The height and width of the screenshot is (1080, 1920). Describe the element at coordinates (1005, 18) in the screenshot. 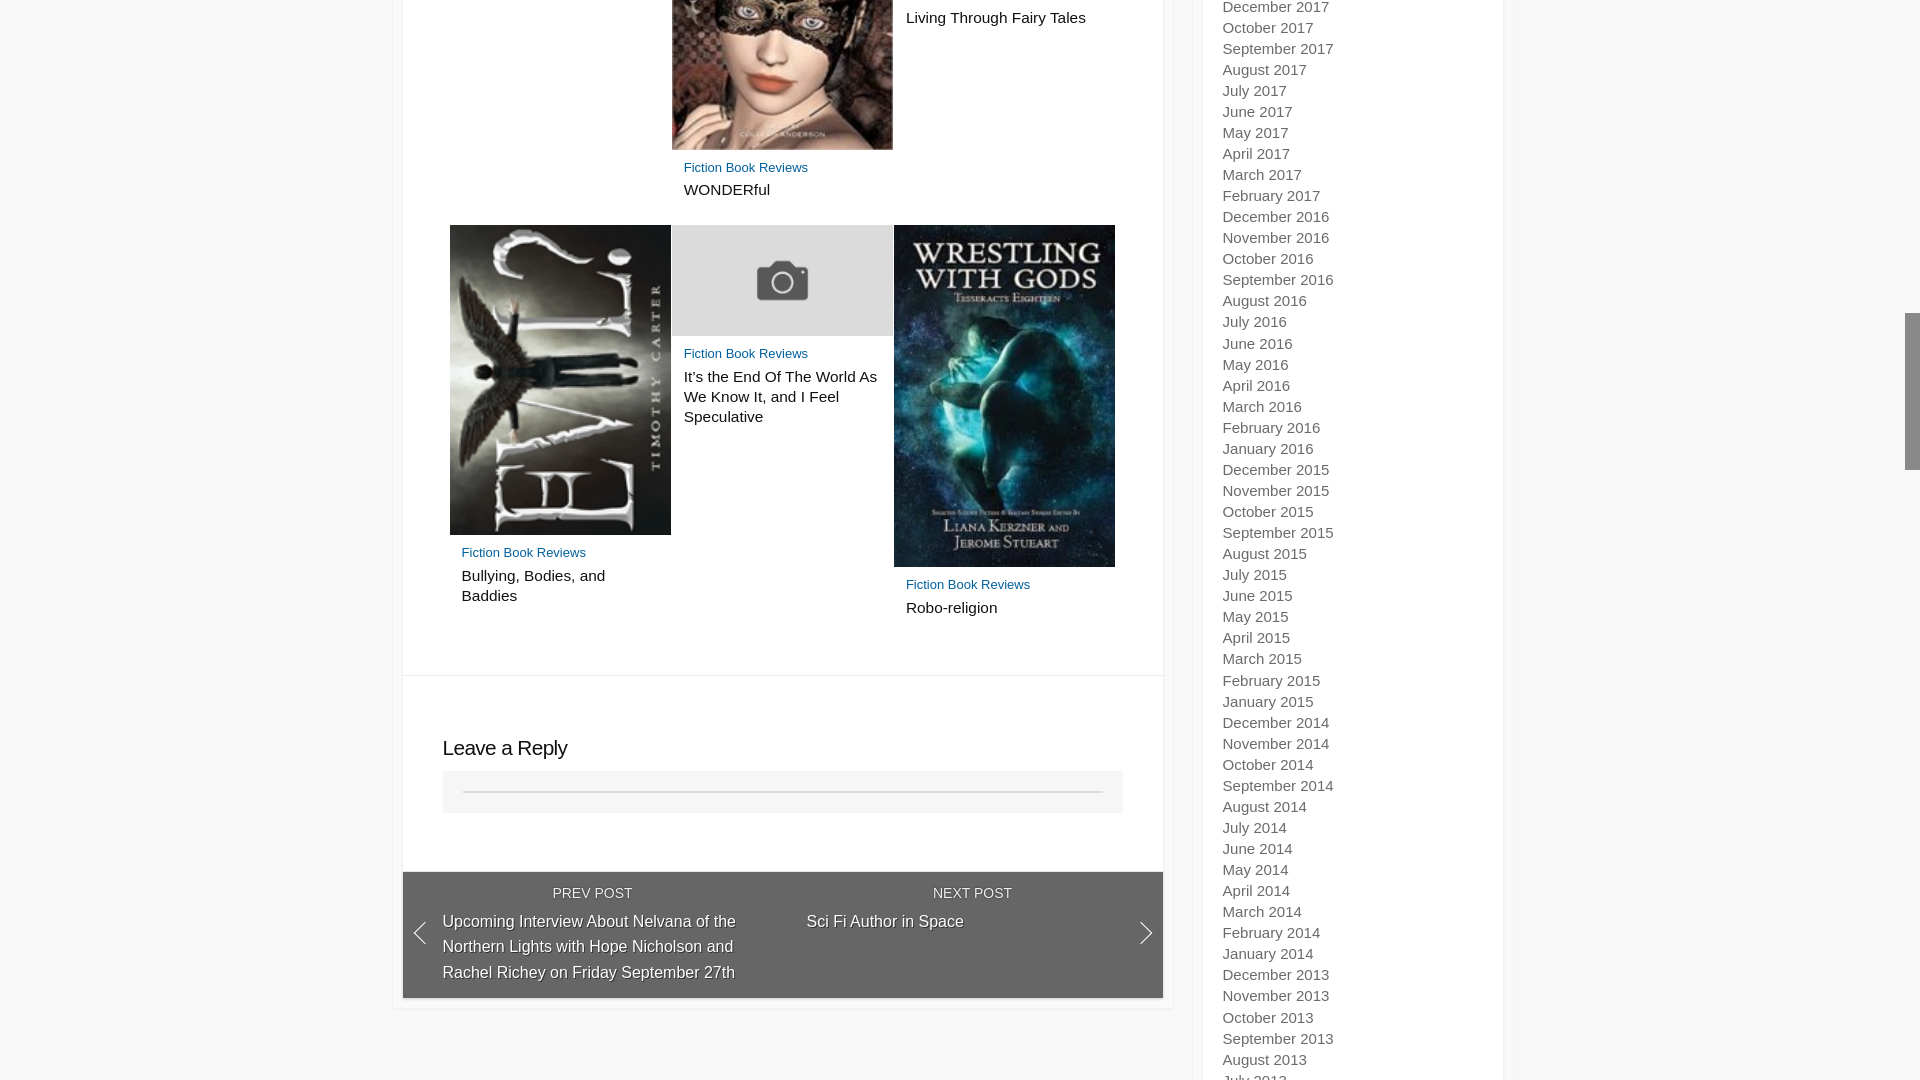

I see `Living Through Fairy Tales` at that location.